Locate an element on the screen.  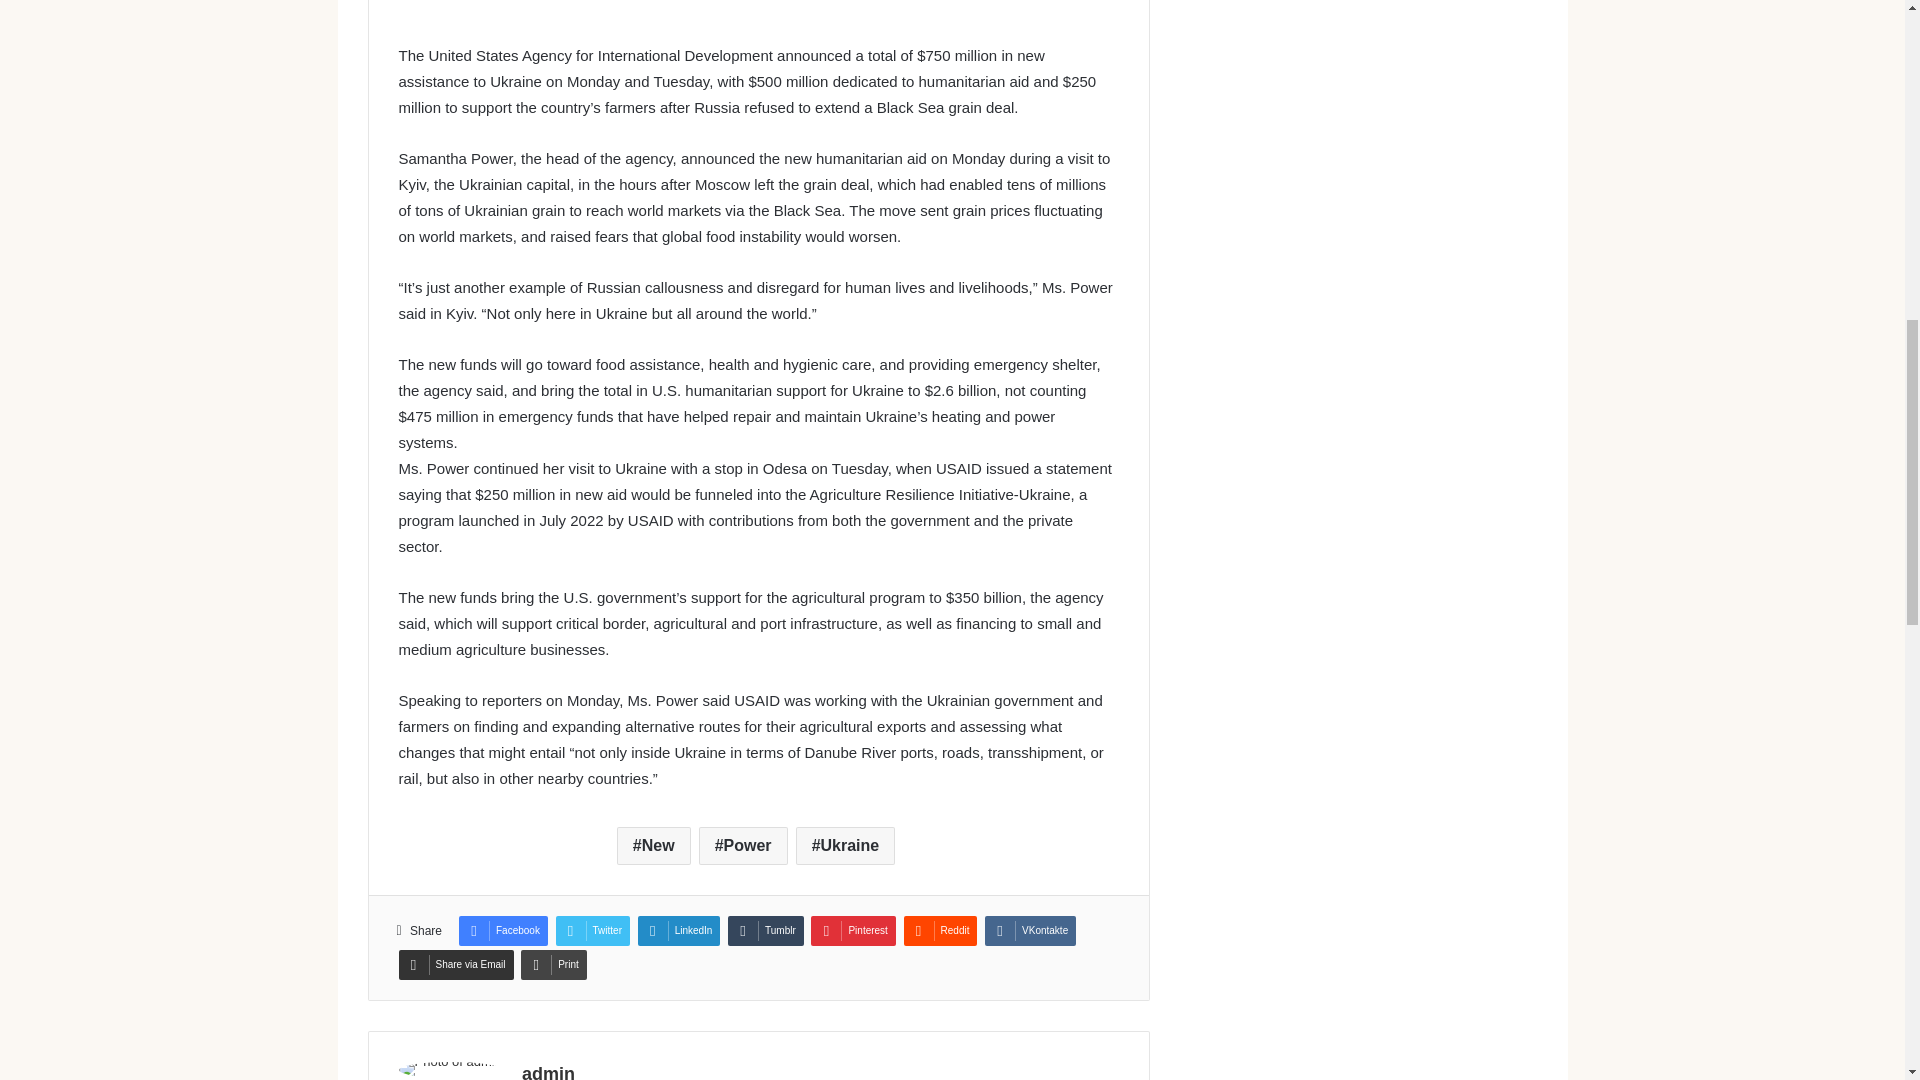
Reddit is located at coordinates (940, 930).